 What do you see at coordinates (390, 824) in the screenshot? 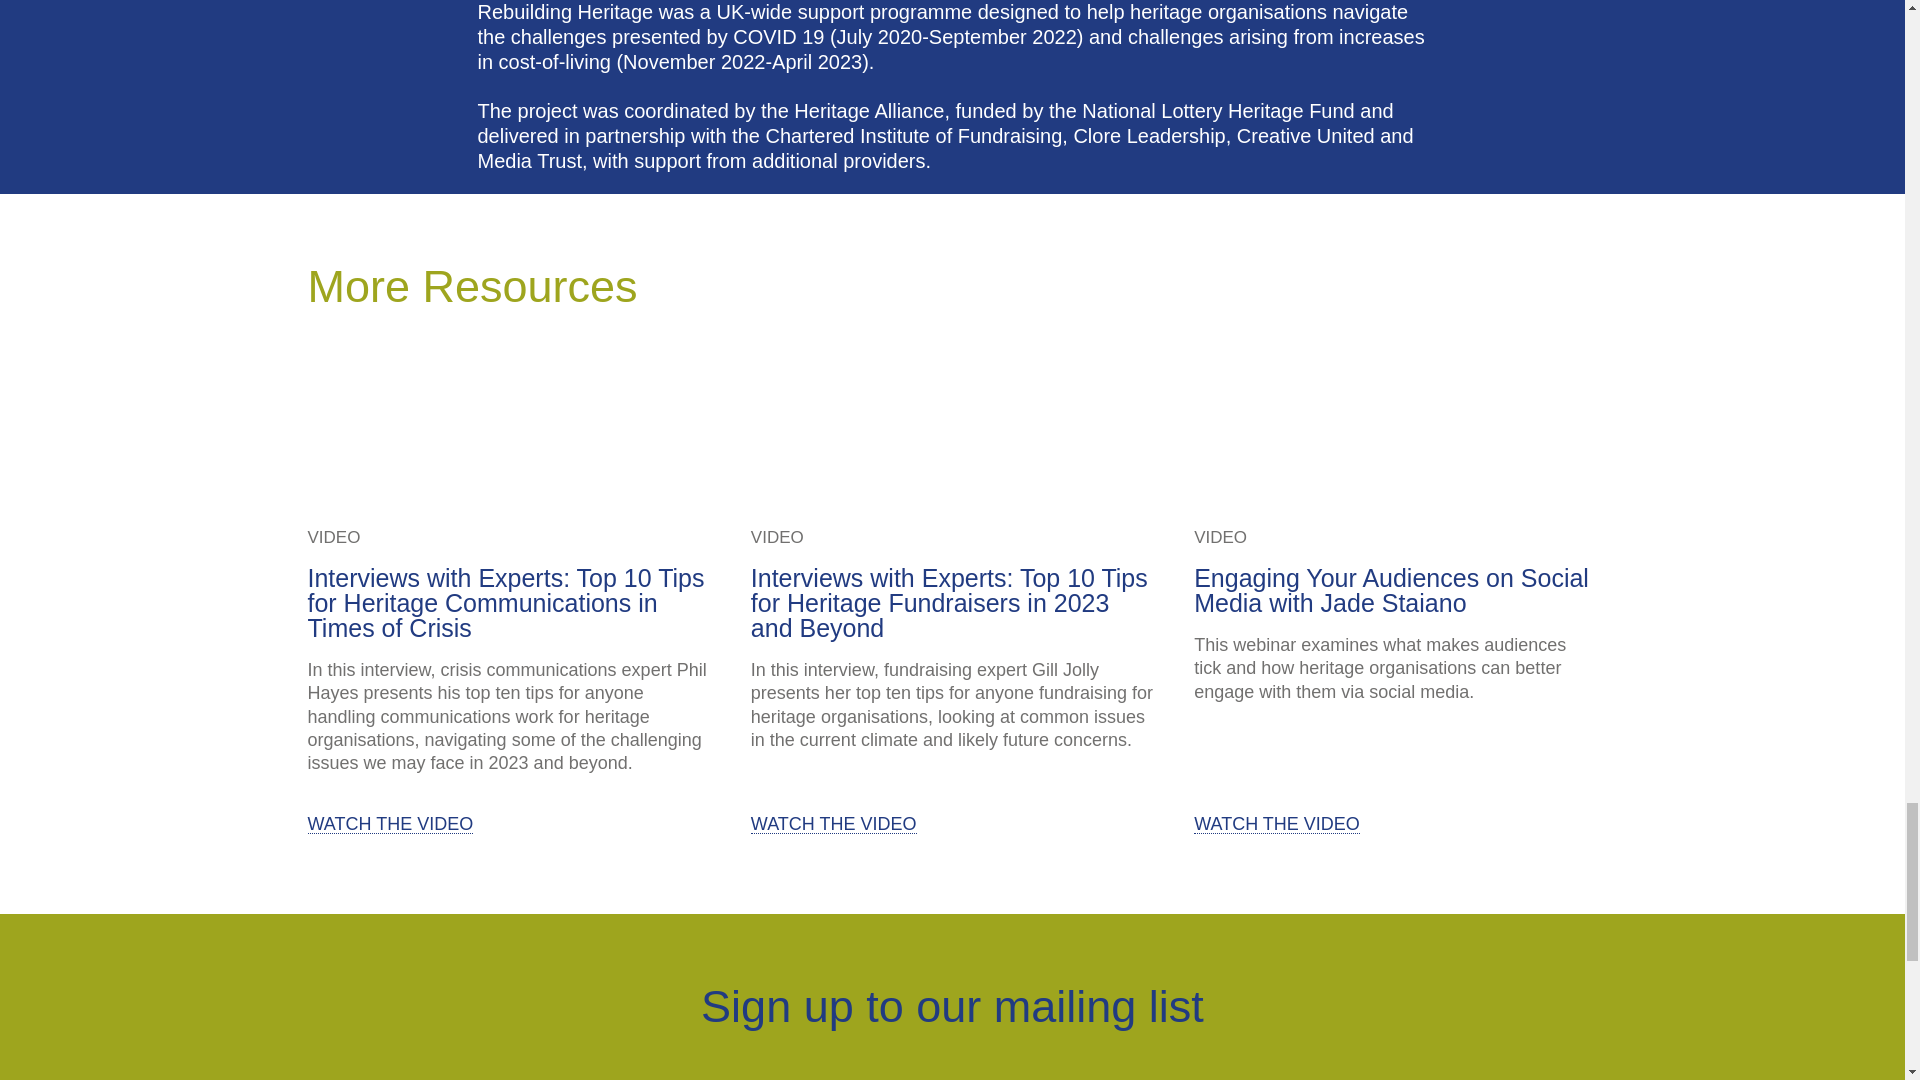
I see `WATCH THE VIDEO` at bounding box center [390, 824].